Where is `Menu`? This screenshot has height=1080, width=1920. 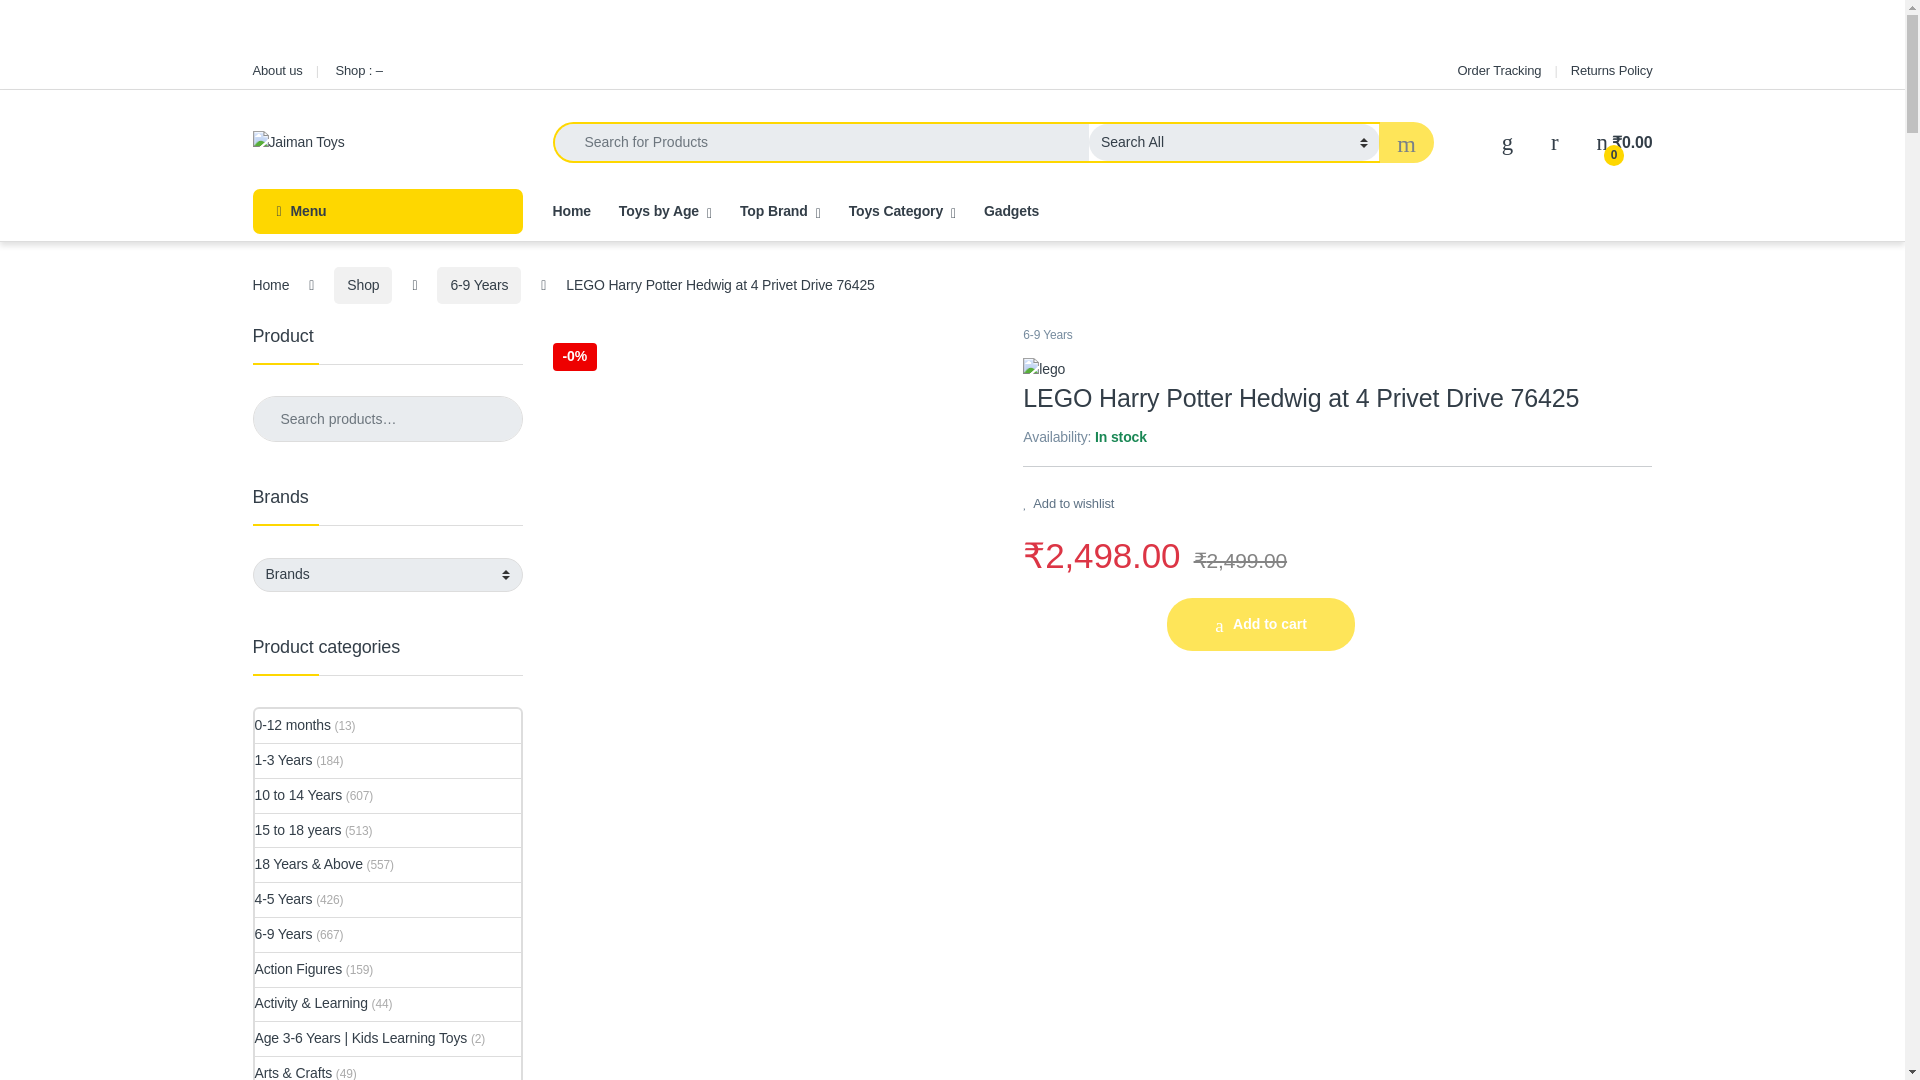
Menu is located at coordinates (386, 212).